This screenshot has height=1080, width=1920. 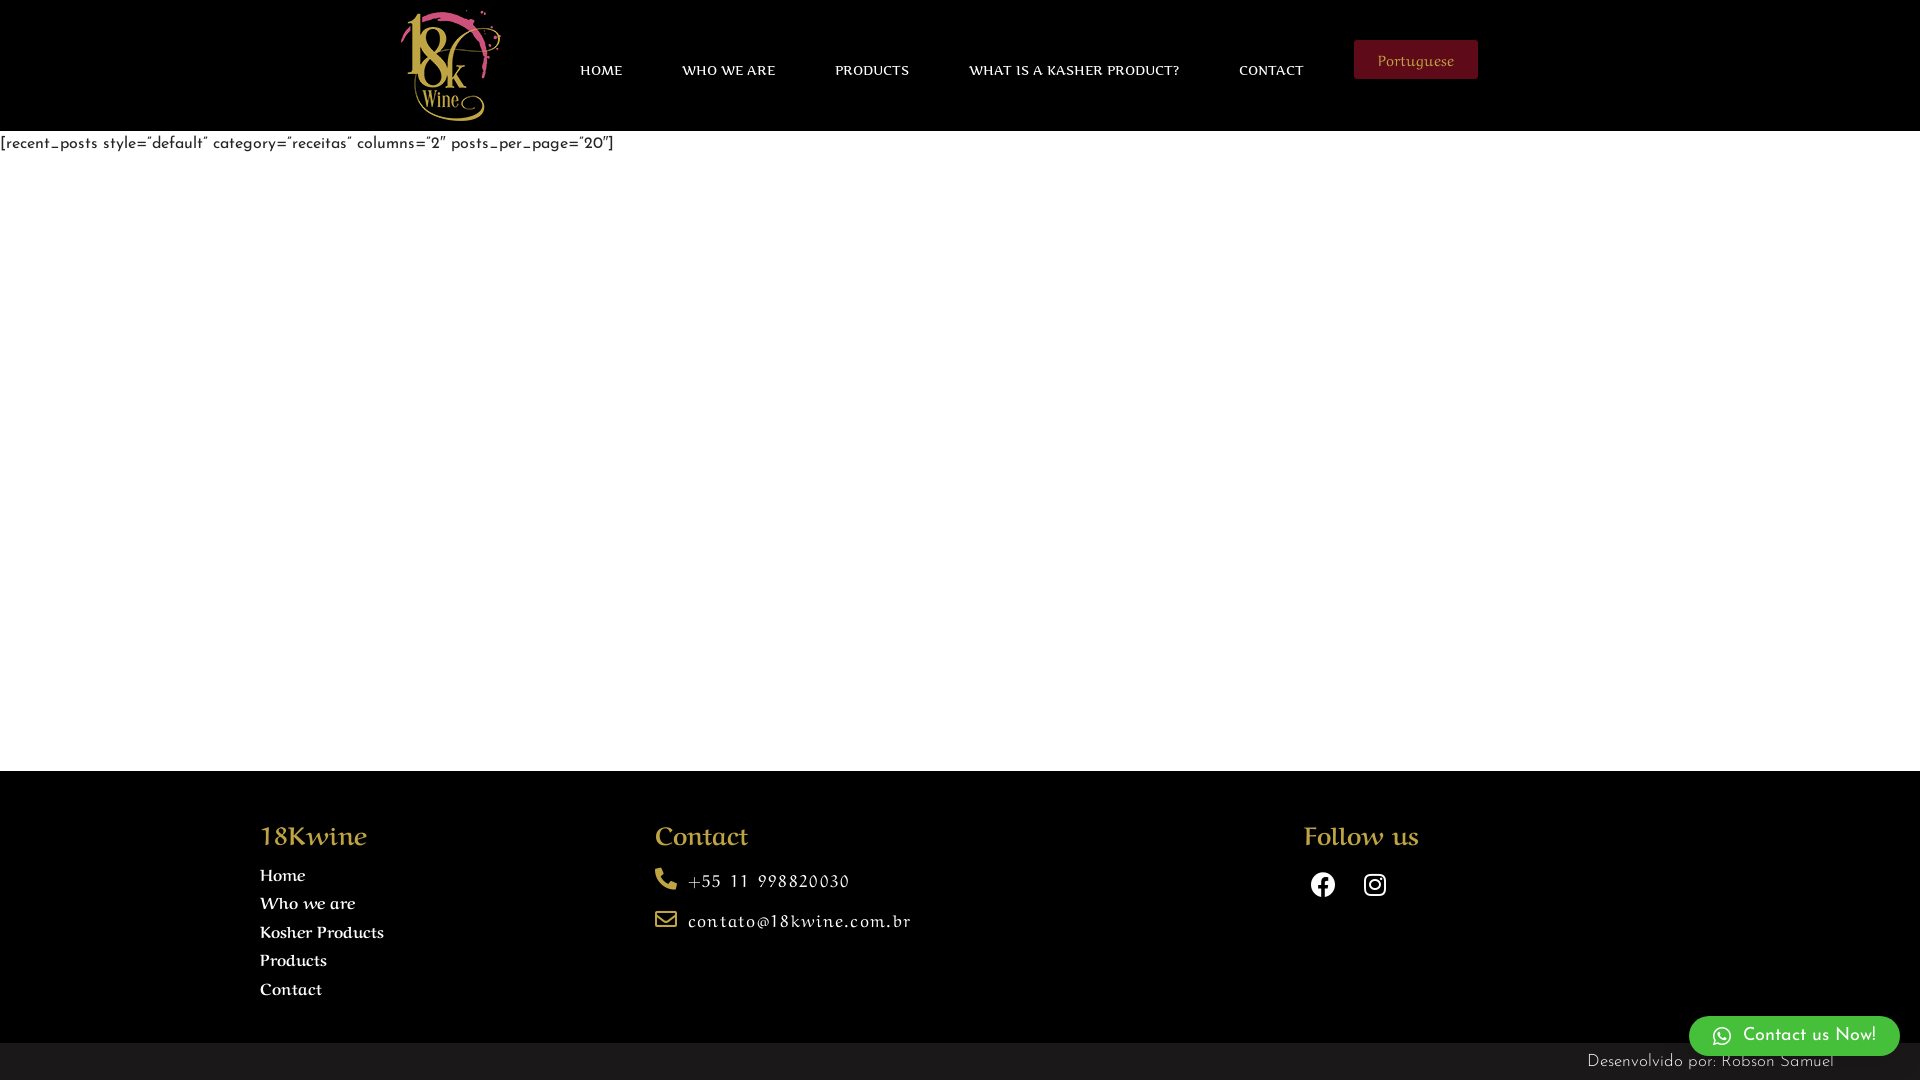 What do you see at coordinates (308, 901) in the screenshot?
I see `Who we are` at bounding box center [308, 901].